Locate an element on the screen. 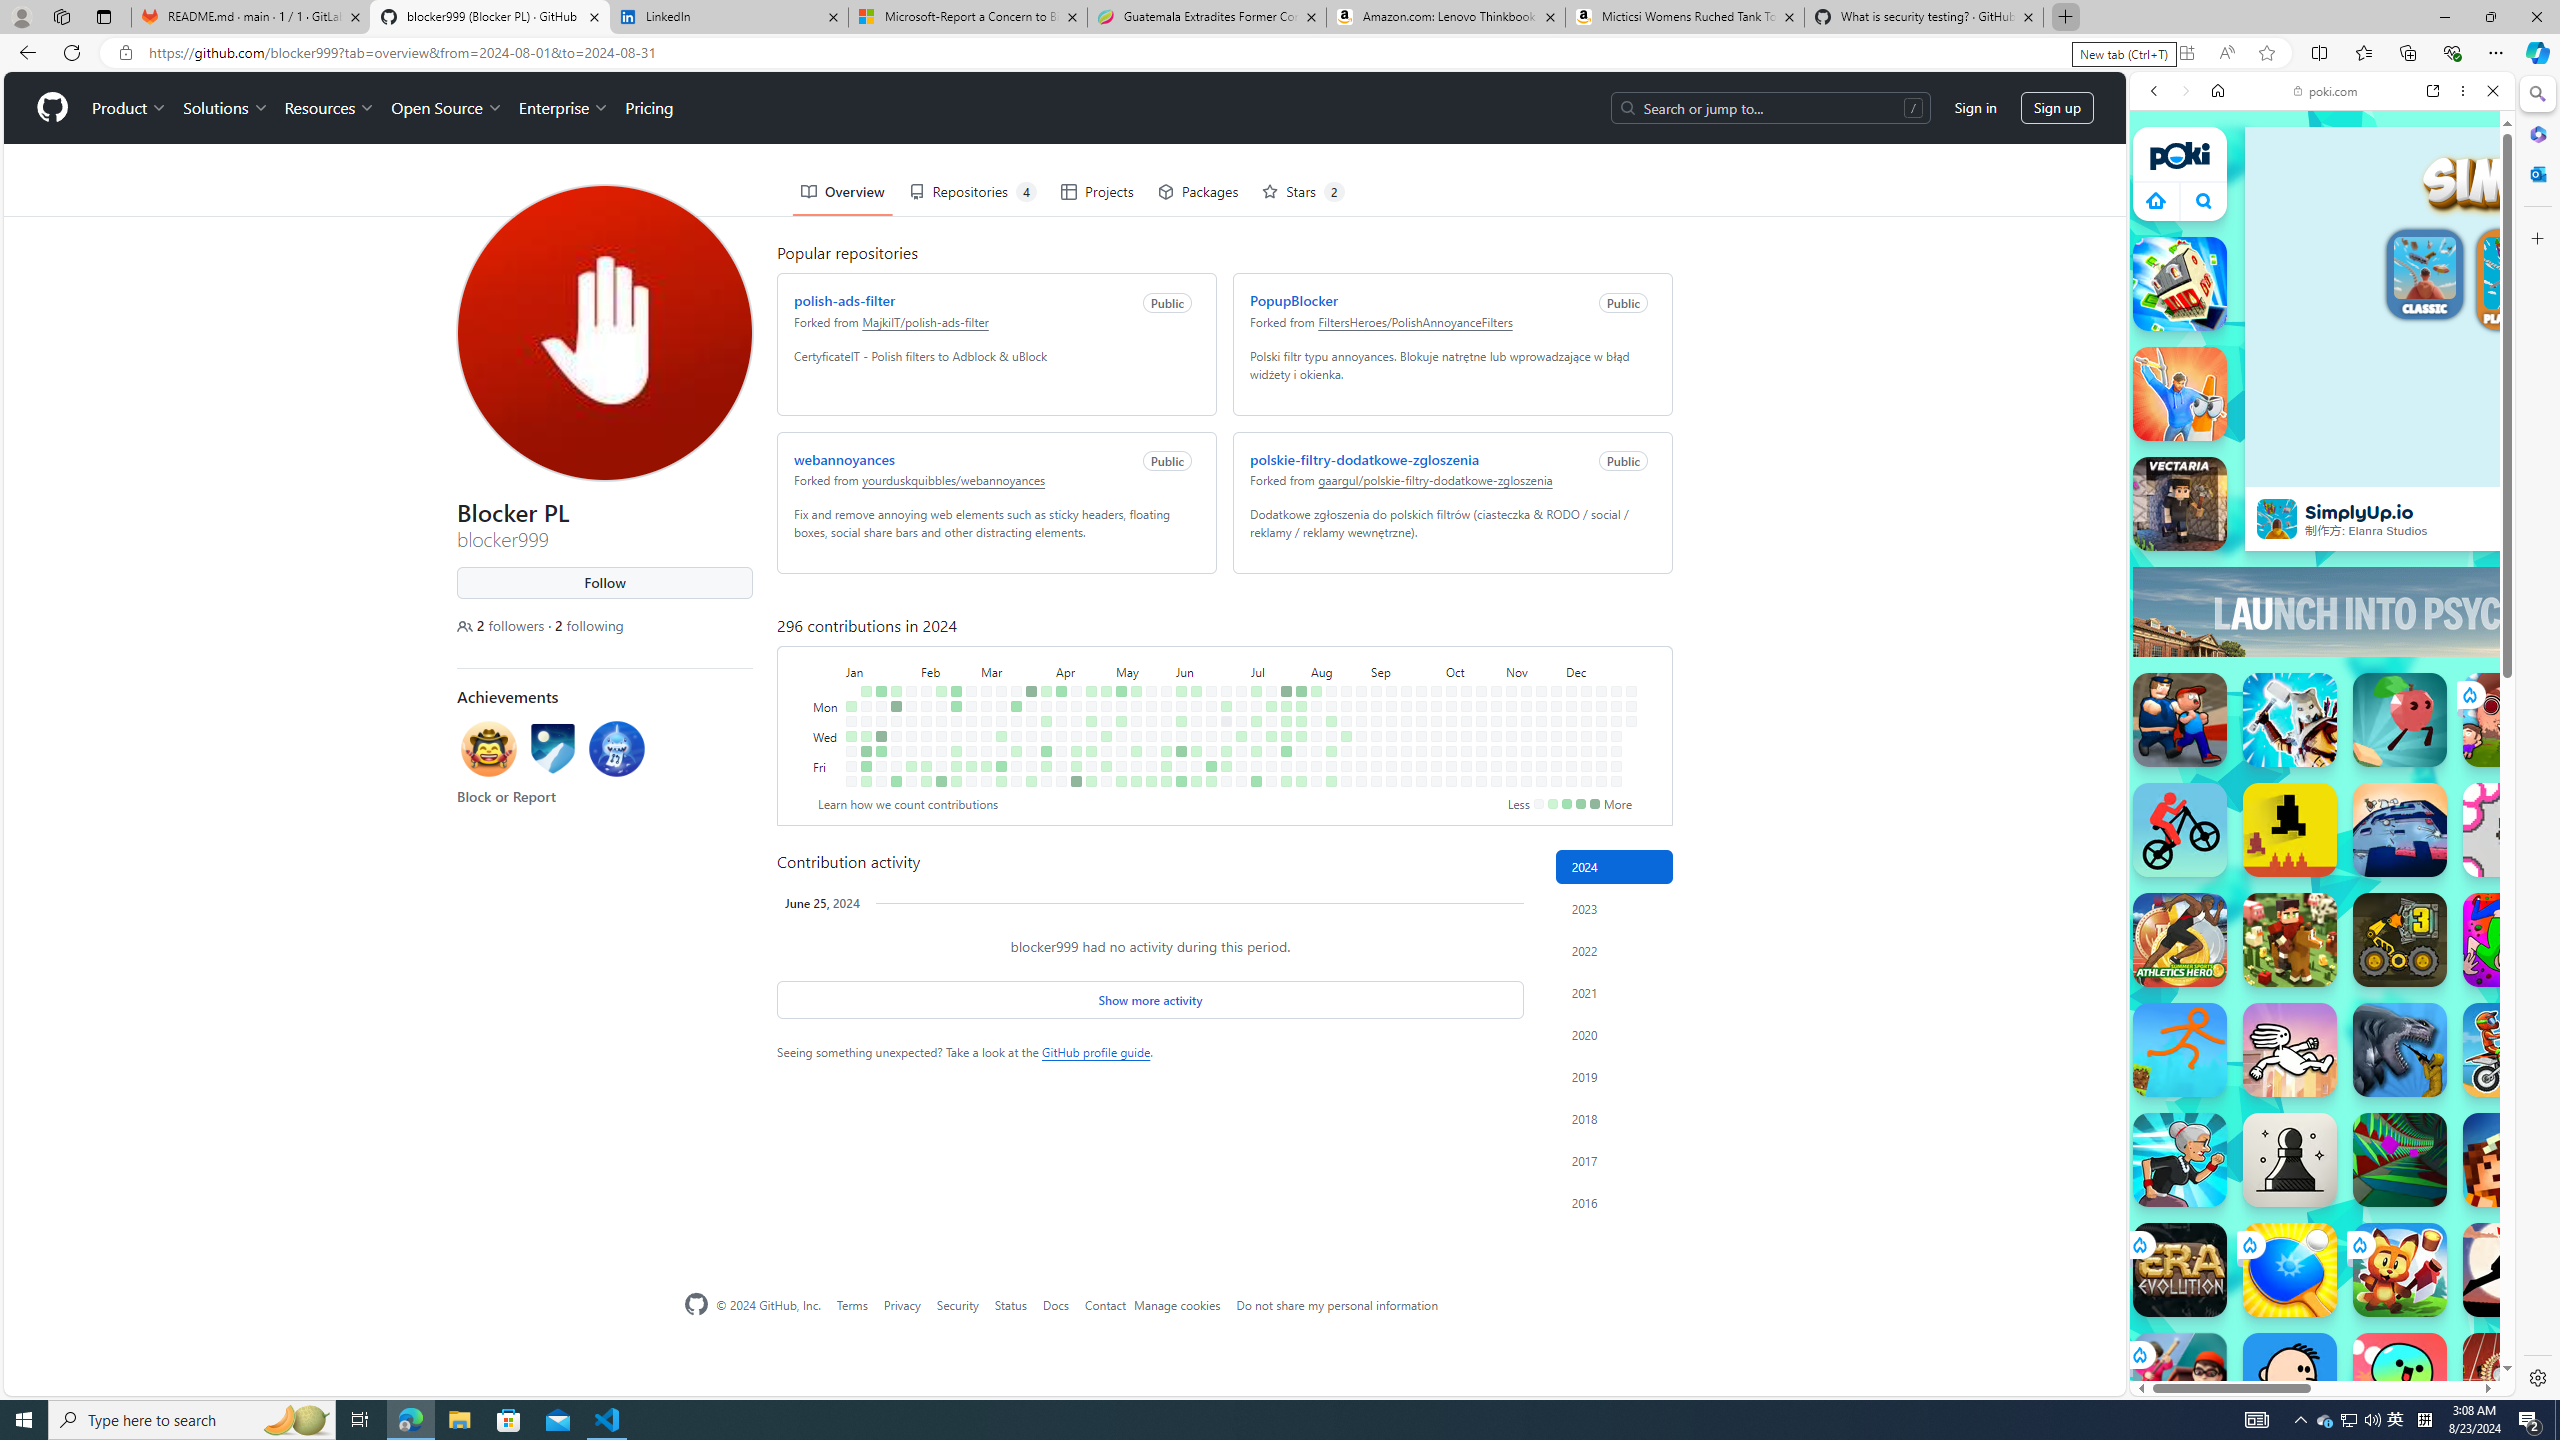  No contributions on December 10th. is located at coordinates (1587, 721).